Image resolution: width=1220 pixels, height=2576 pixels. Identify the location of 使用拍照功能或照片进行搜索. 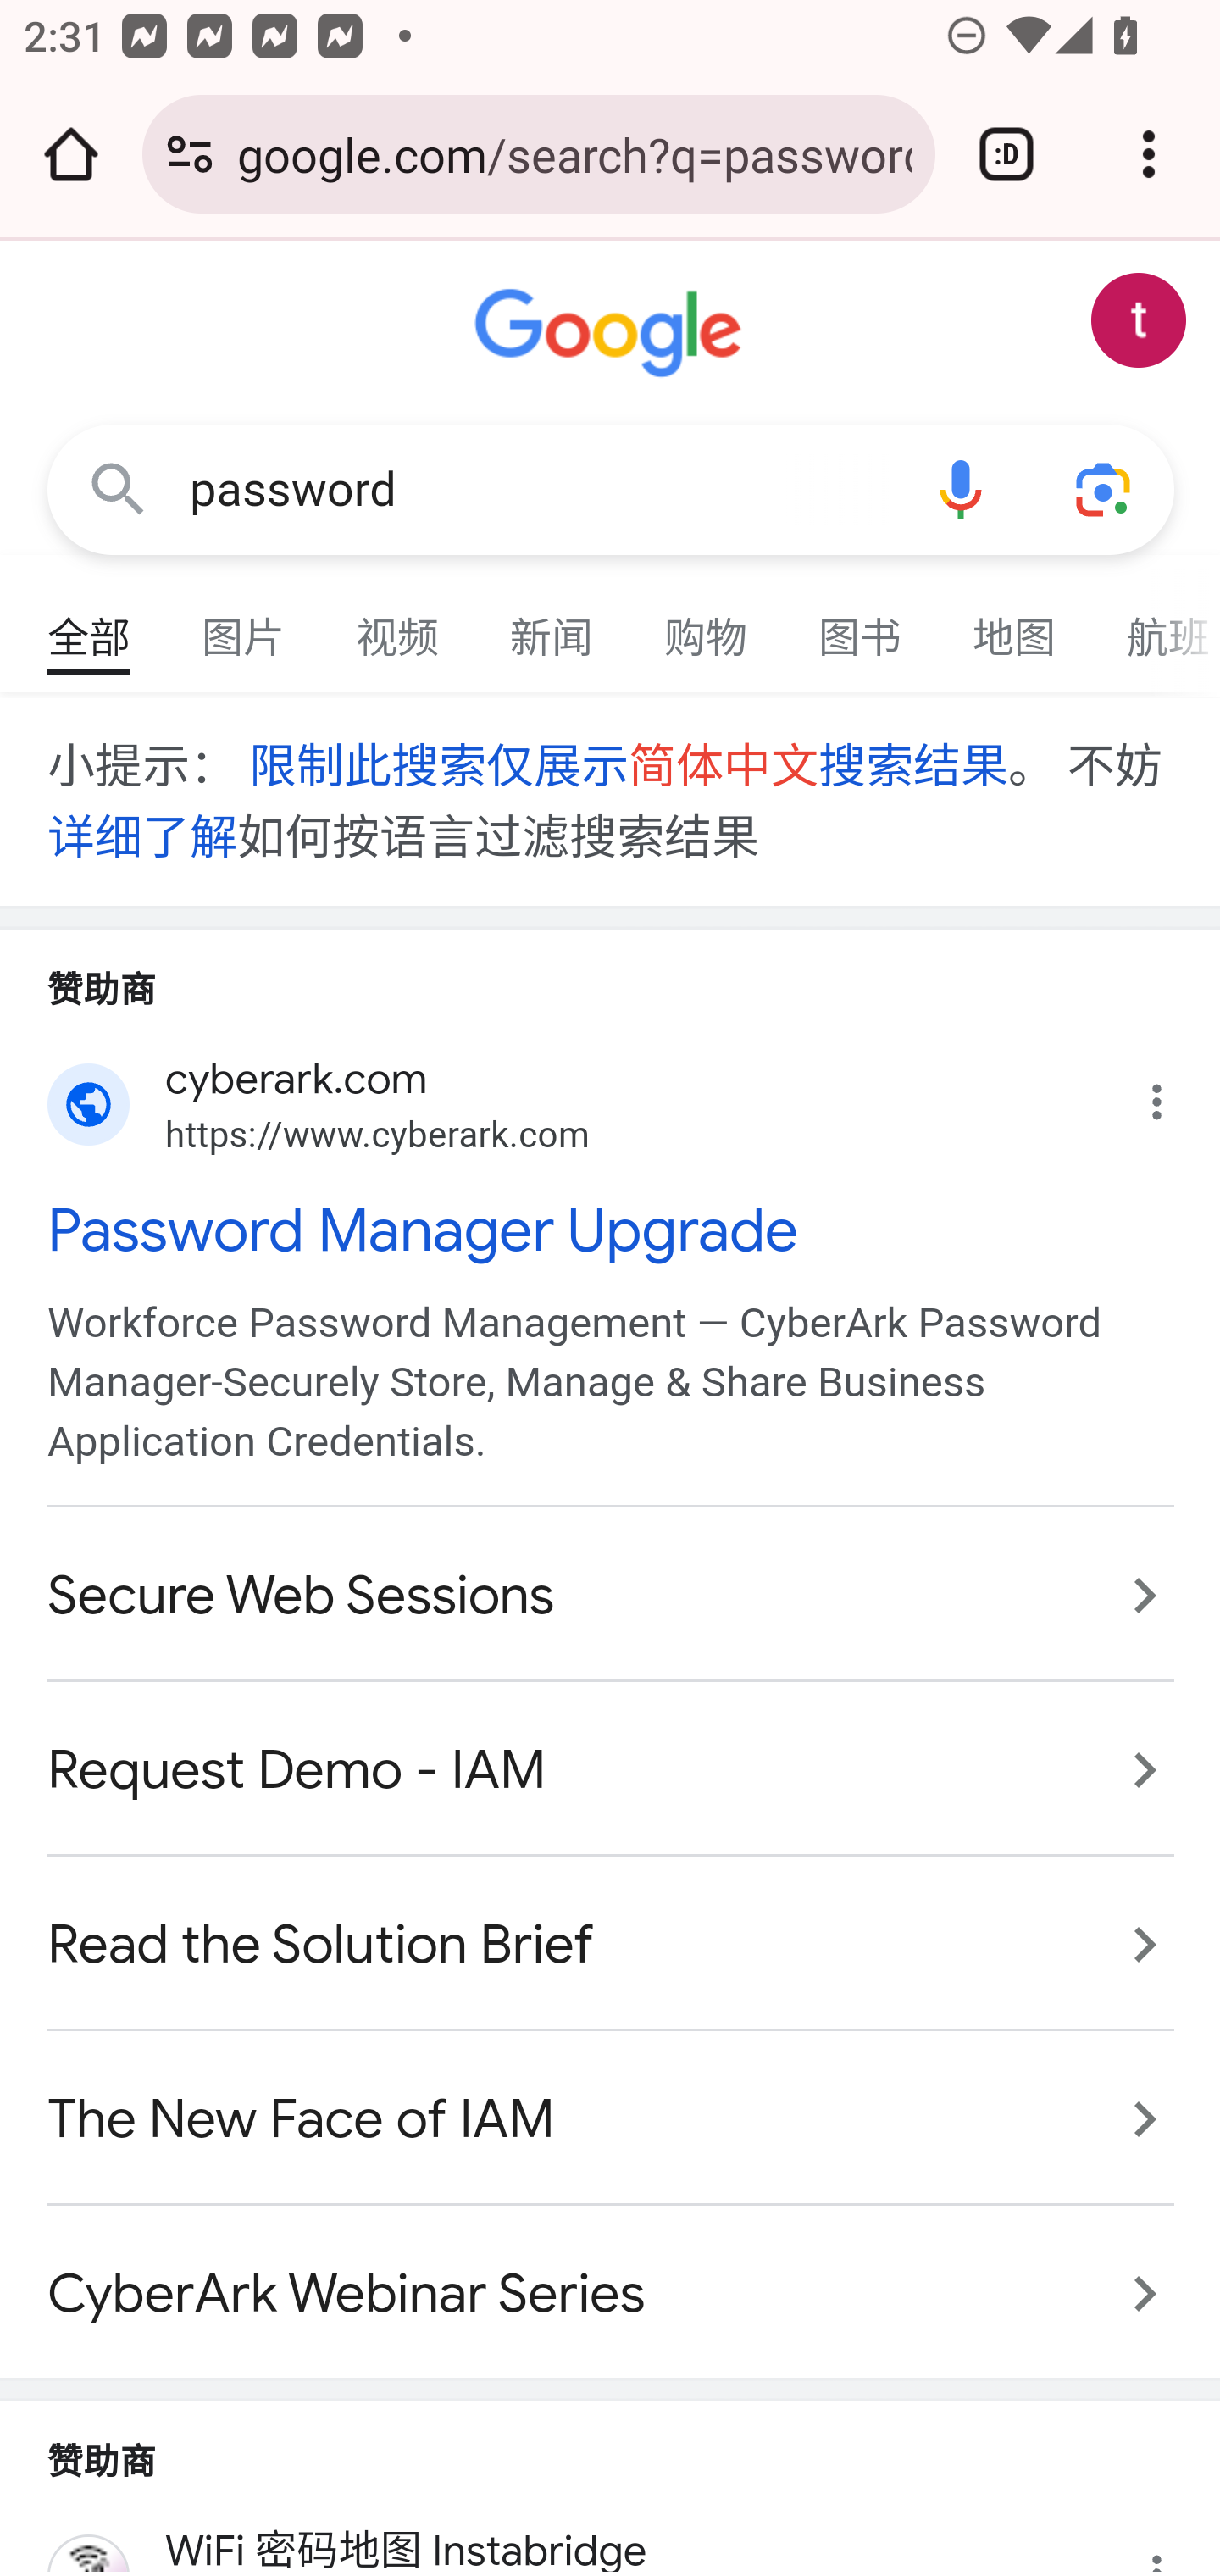
(1105, 488).